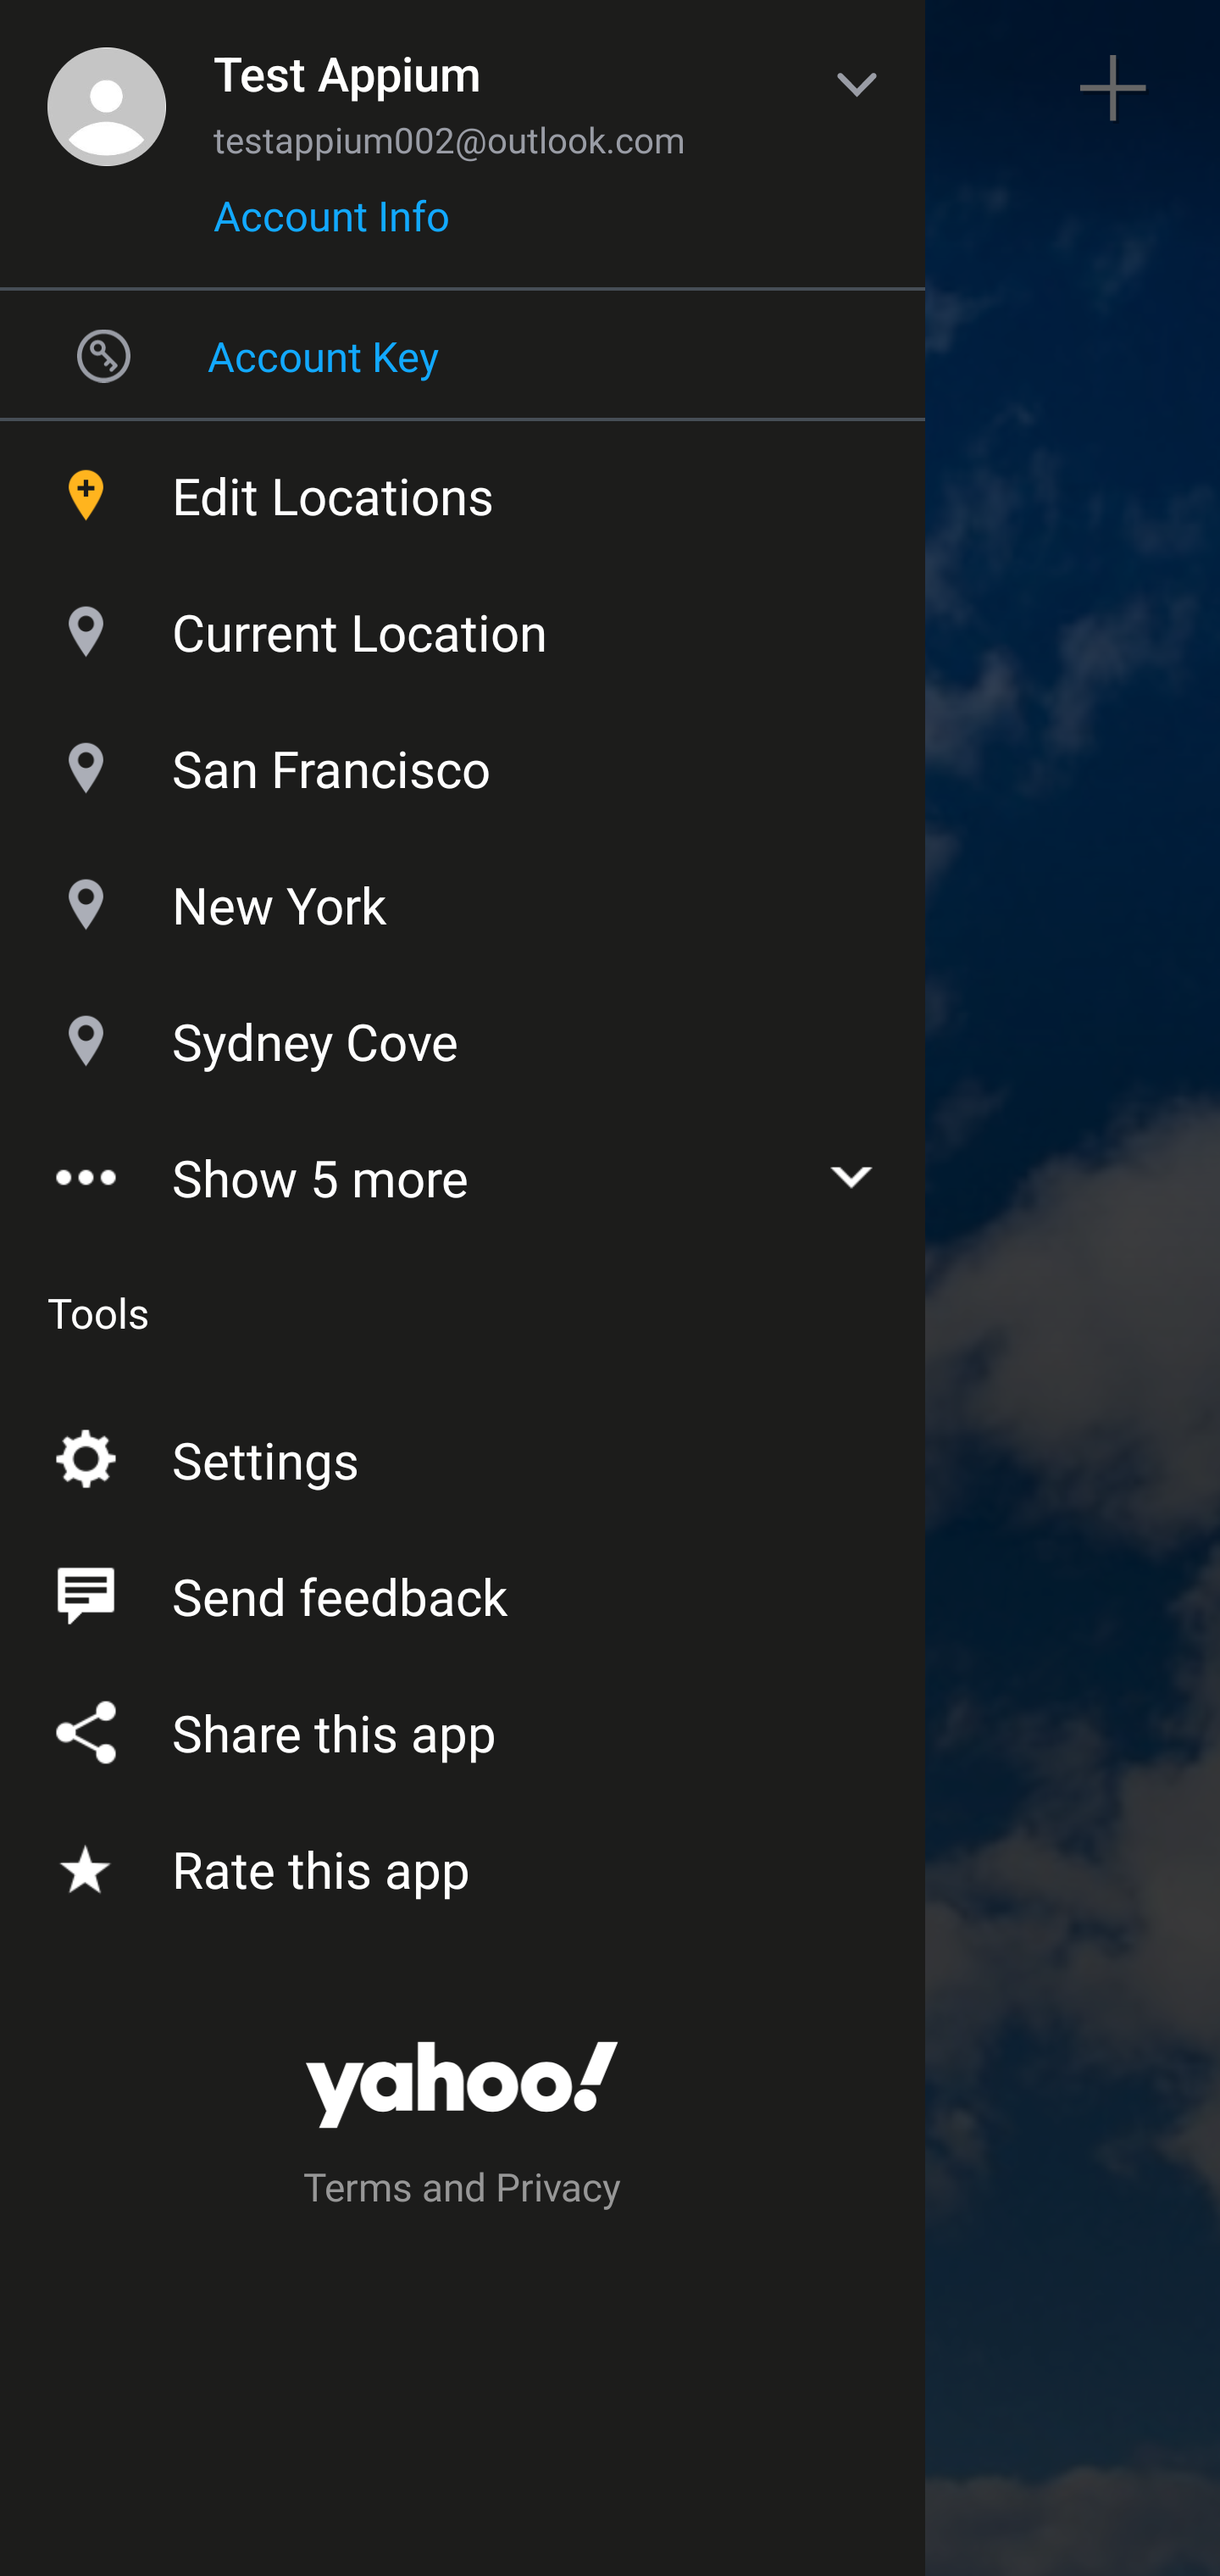 Image resolution: width=1220 pixels, height=2576 pixels. I want to click on Share this app, so click(463, 1727).